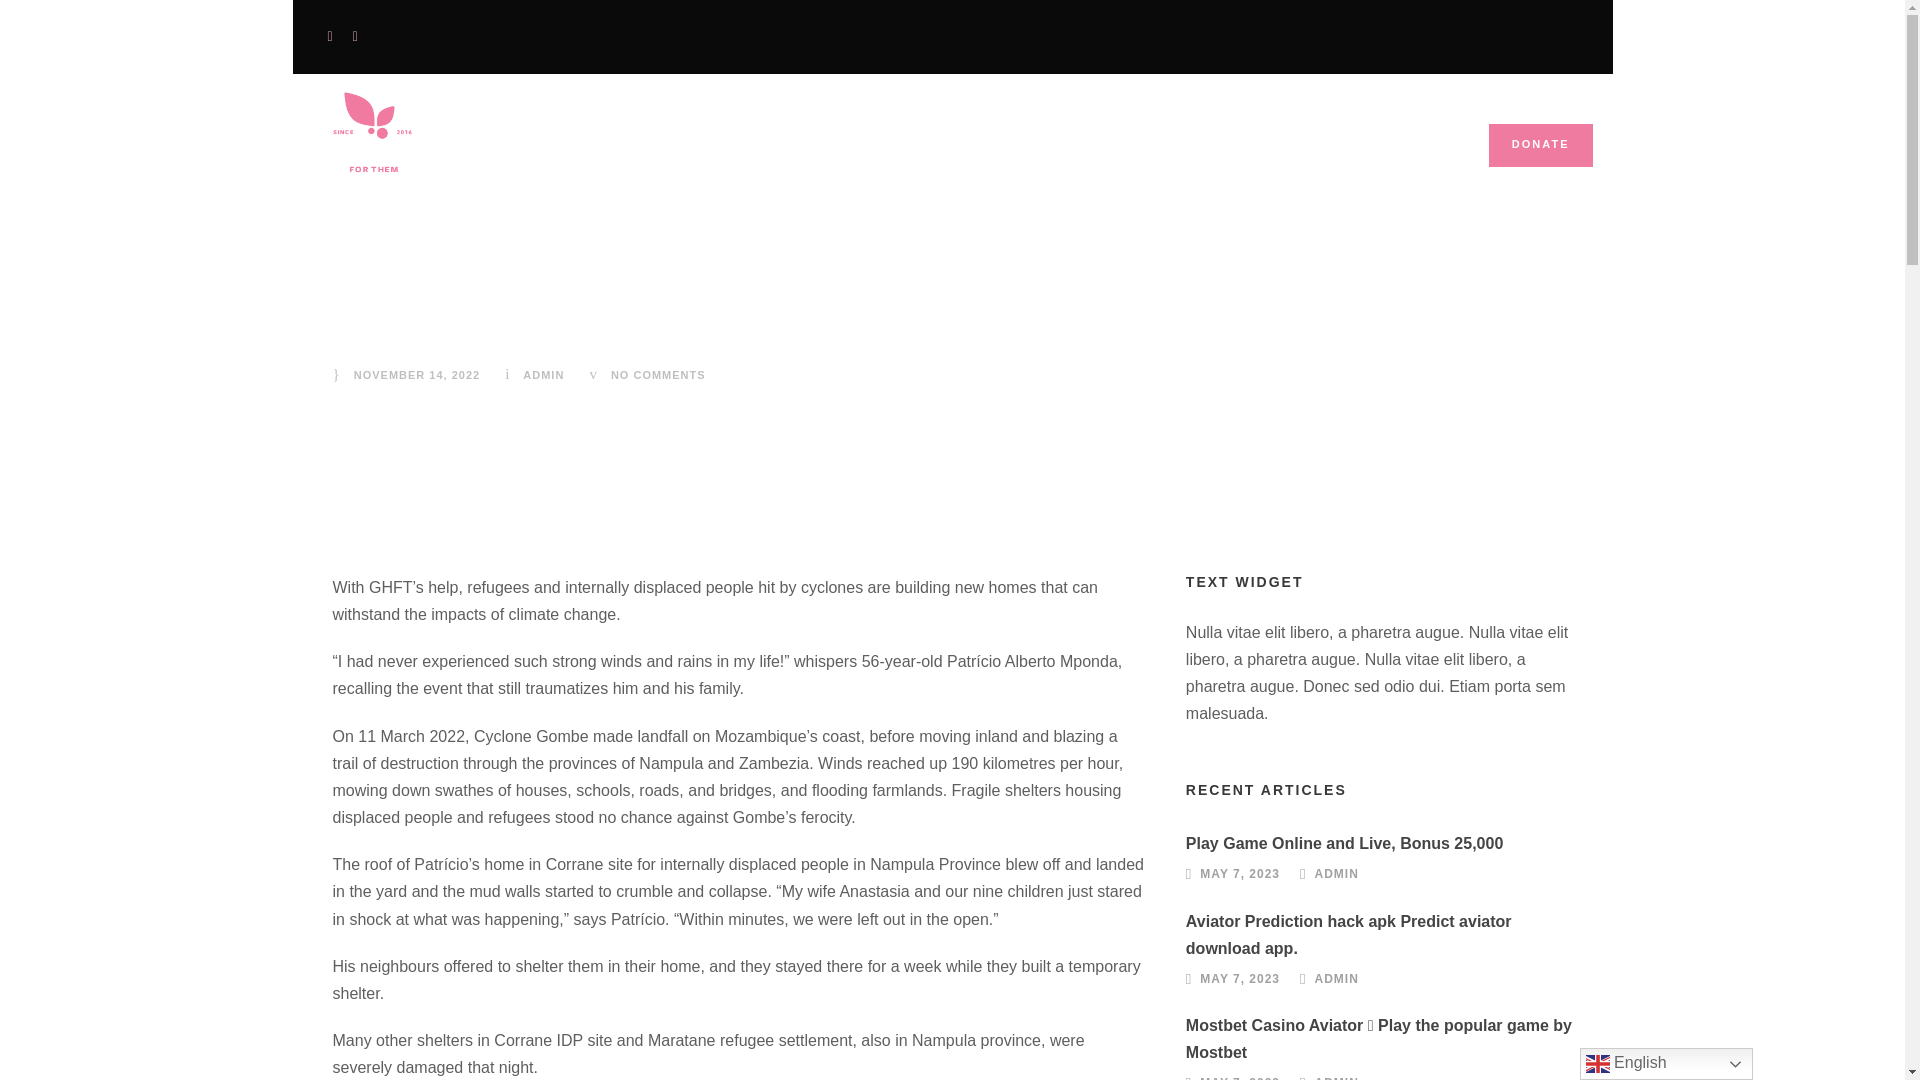 The image size is (1920, 1080). Describe the element at coordinates (1344, 843) in the screenshot. I see `Play Game Online and Live, Bonus 25,000` at that location.